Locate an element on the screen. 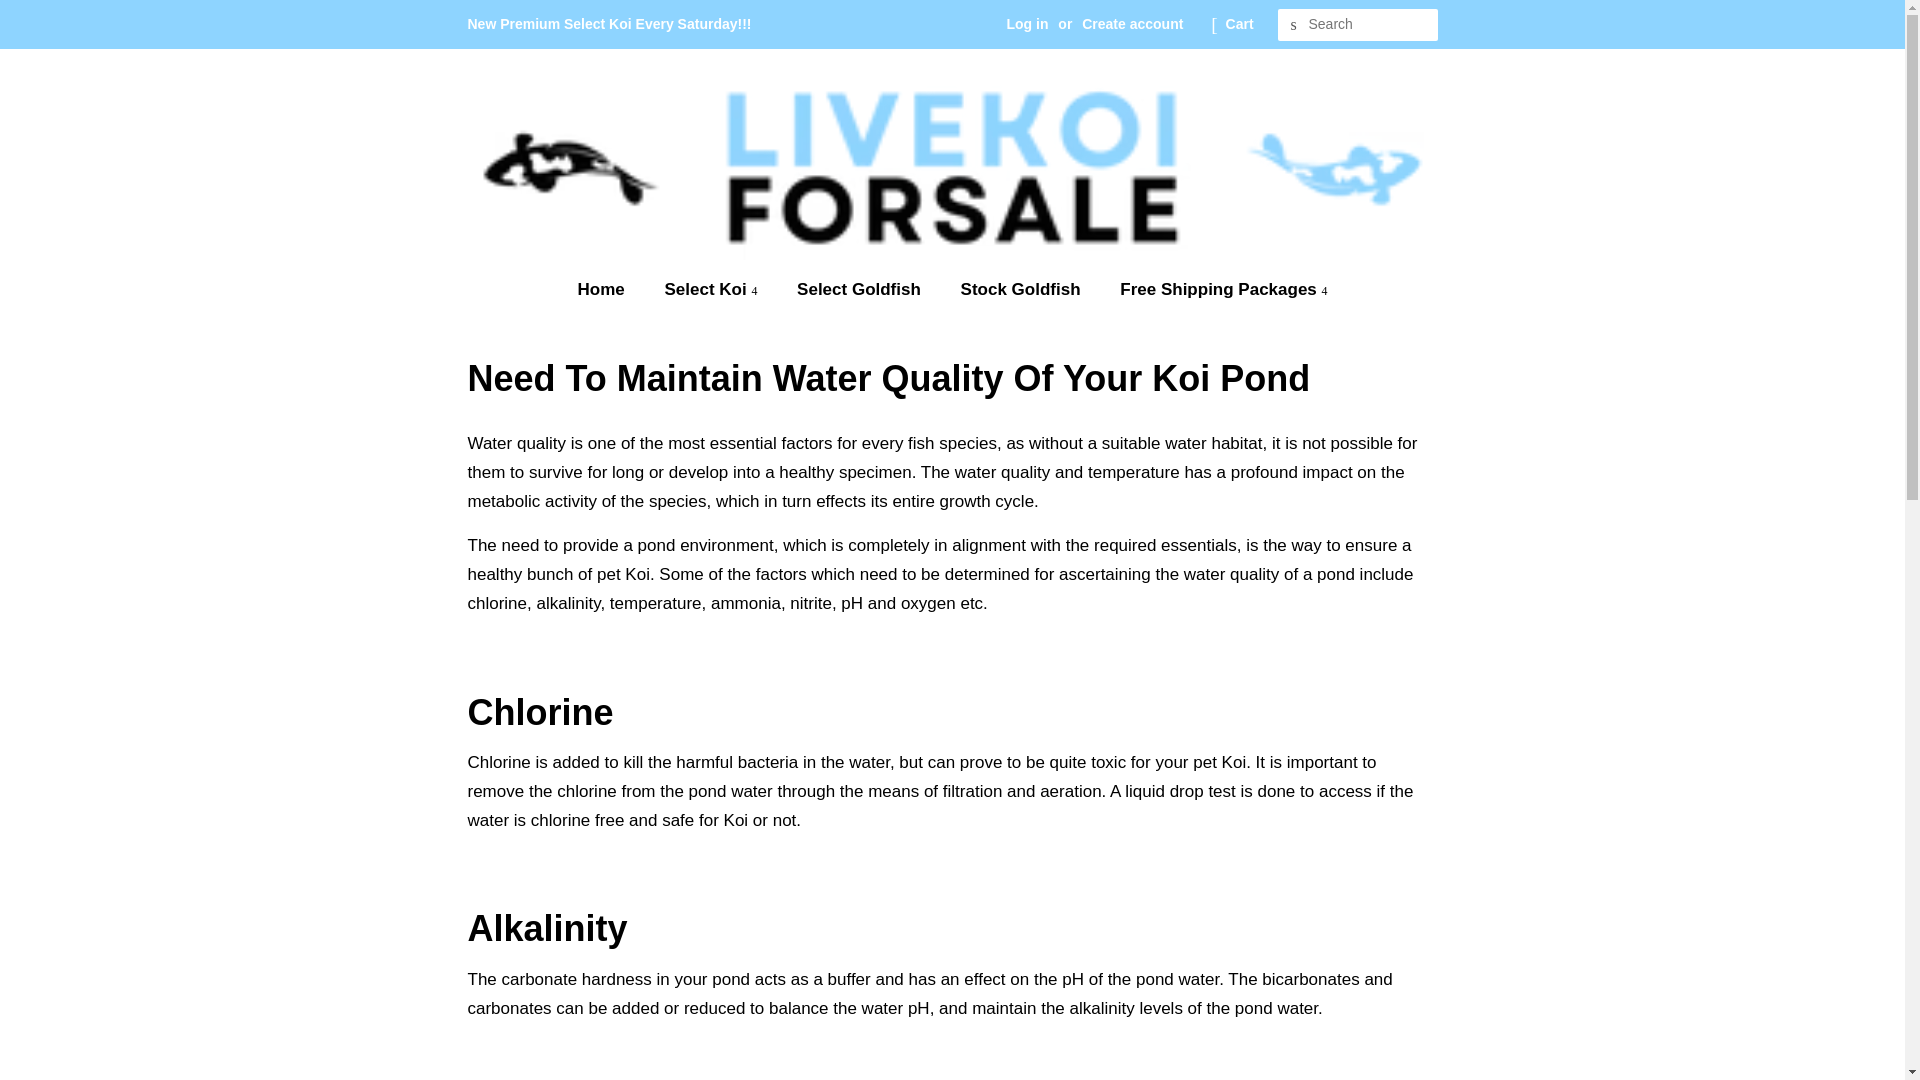  Select Koi is located at coordinates (712, 290).